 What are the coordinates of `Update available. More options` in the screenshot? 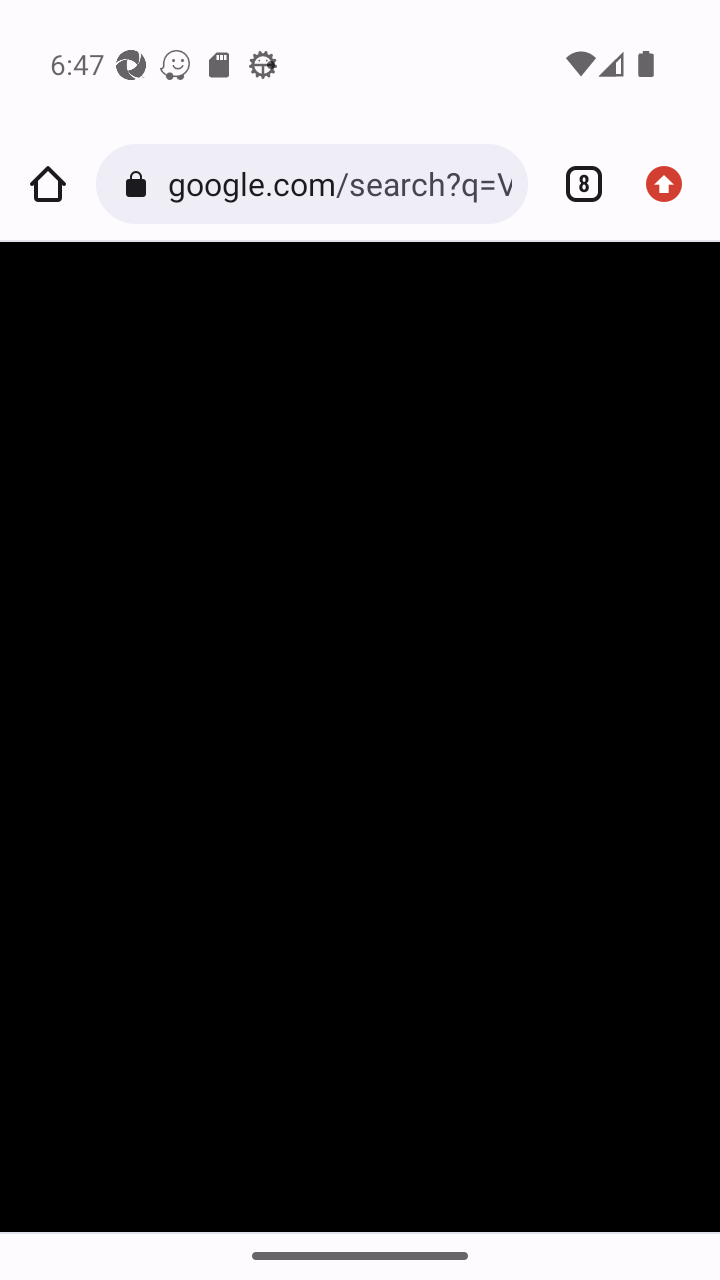 It's located at (672, 184).